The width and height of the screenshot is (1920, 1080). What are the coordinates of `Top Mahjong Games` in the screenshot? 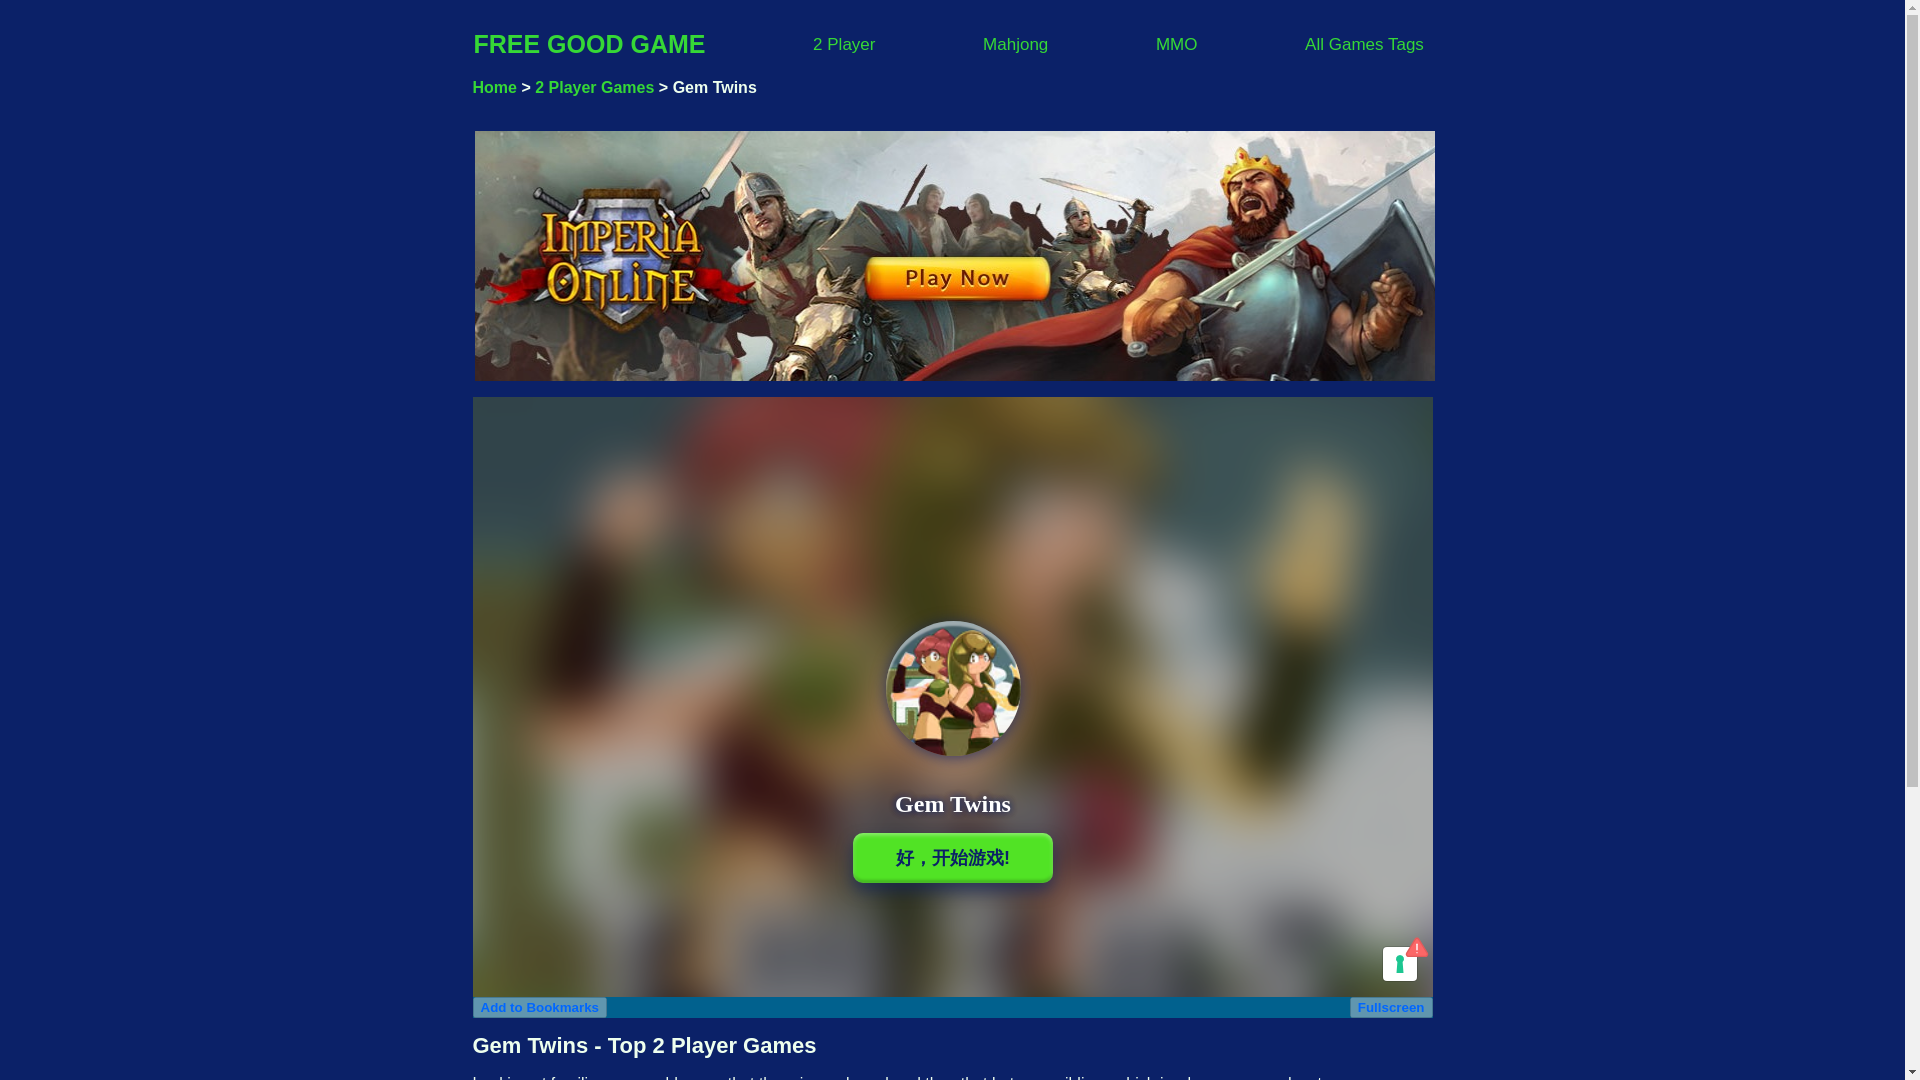 It's located at (1016, 42).